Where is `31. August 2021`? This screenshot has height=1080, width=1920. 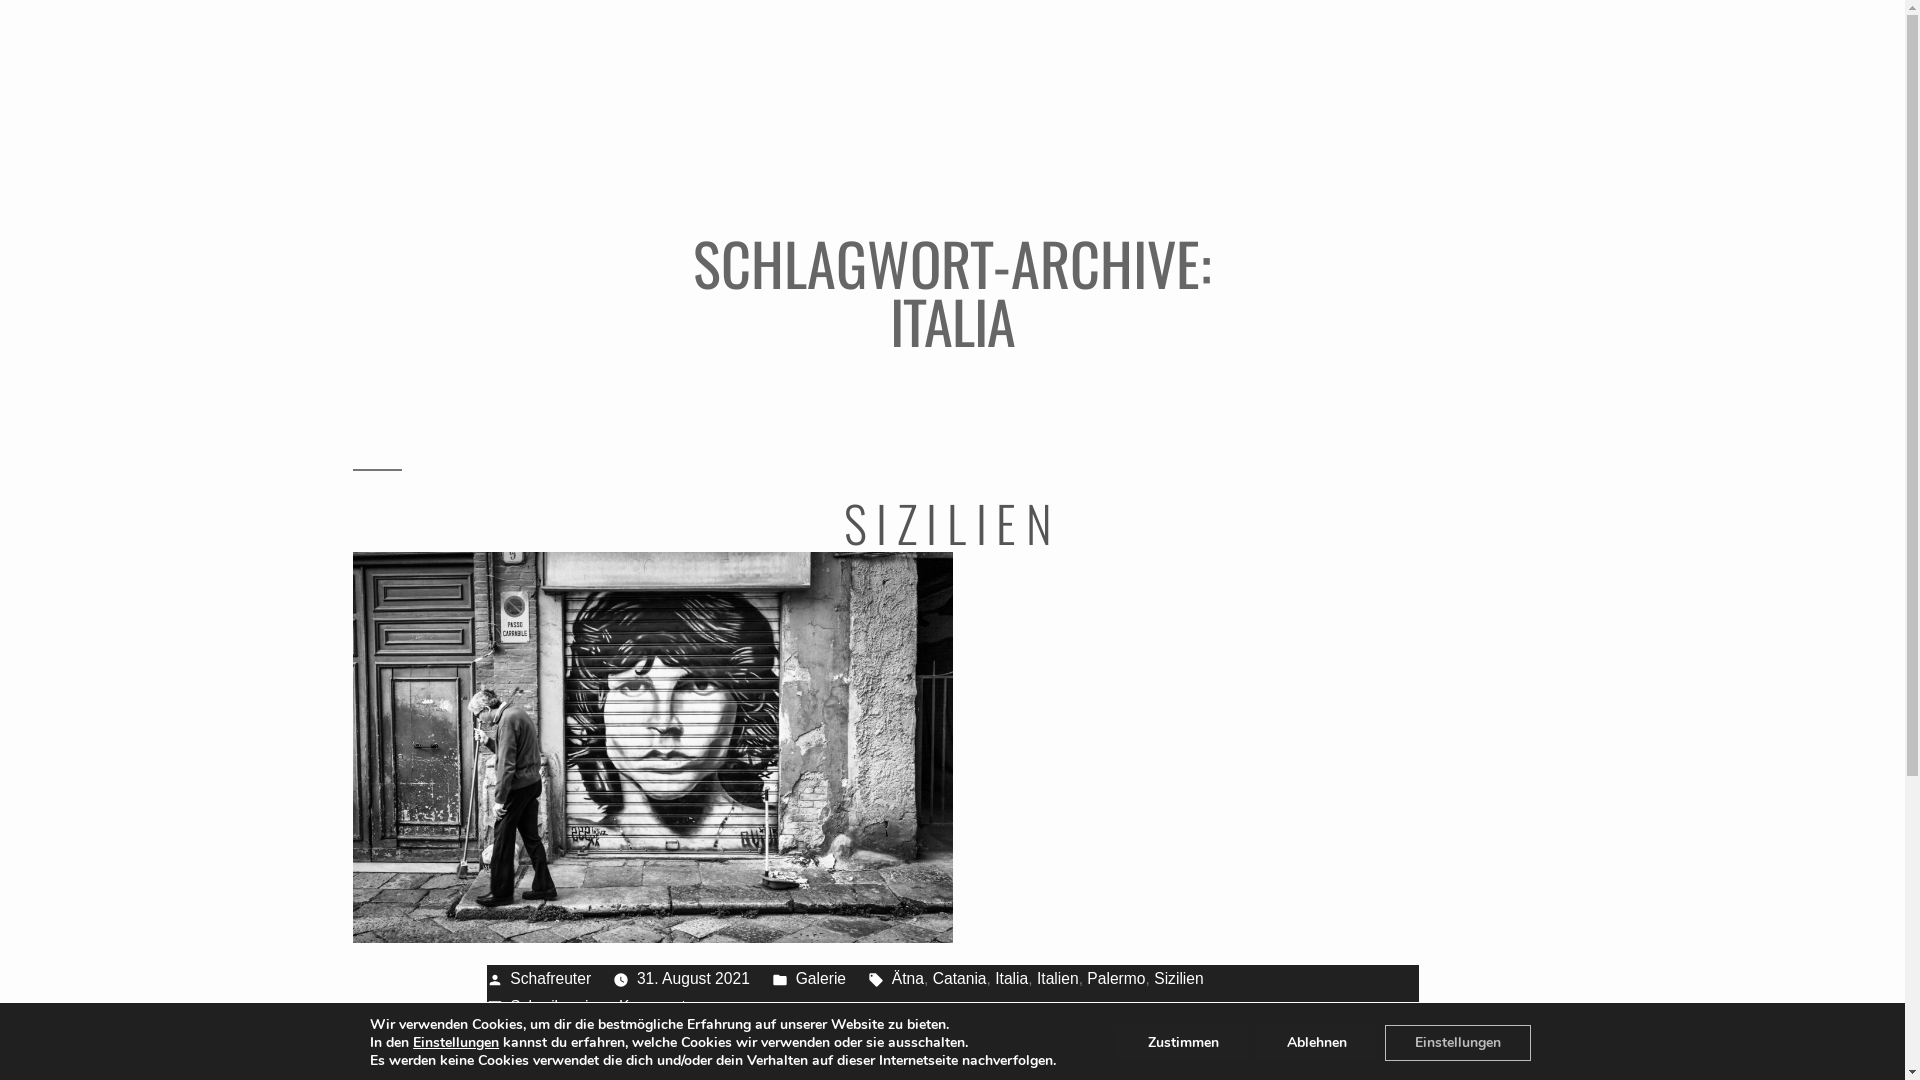
31. August 2021 is located at coordinates (694, 978).